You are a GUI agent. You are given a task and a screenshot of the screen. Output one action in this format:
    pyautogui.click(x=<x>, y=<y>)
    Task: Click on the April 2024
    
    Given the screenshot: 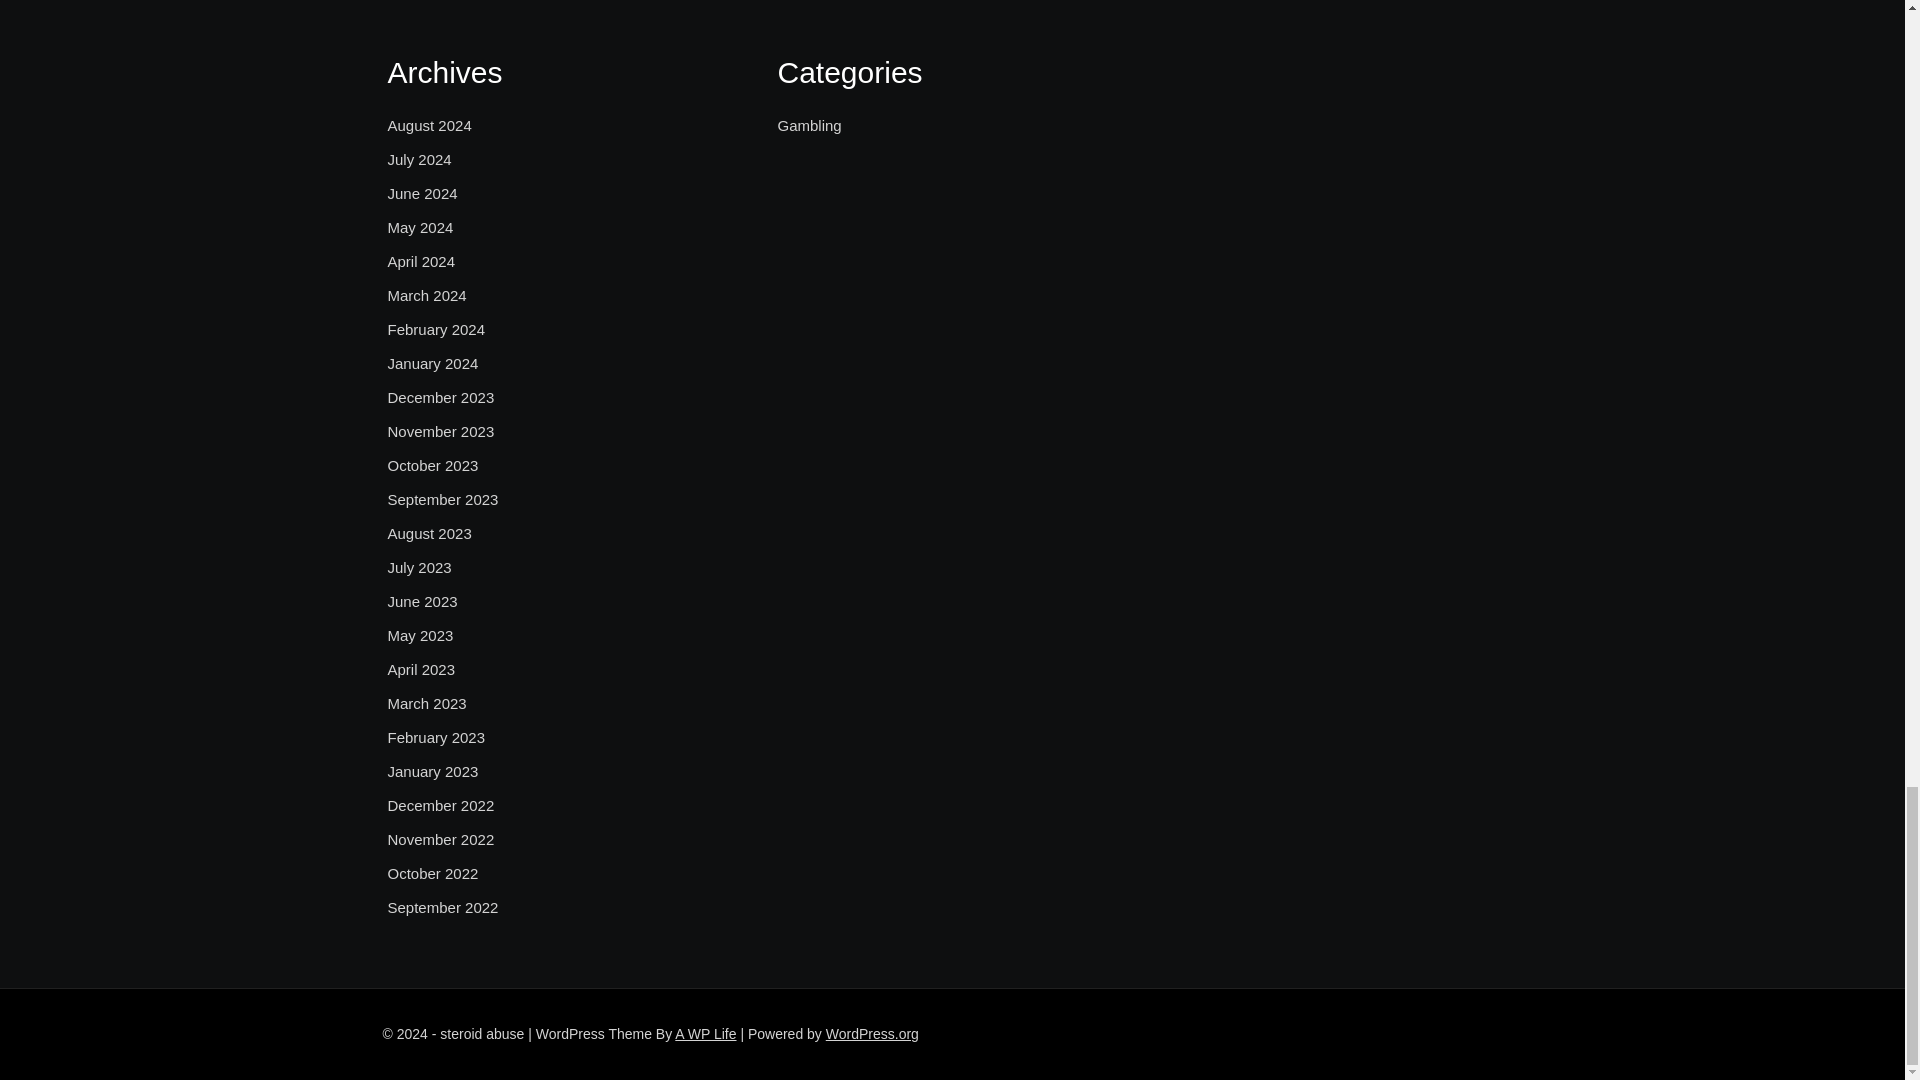 What is the action you would take?
    pyautogui.click(x=422, y=262)
    